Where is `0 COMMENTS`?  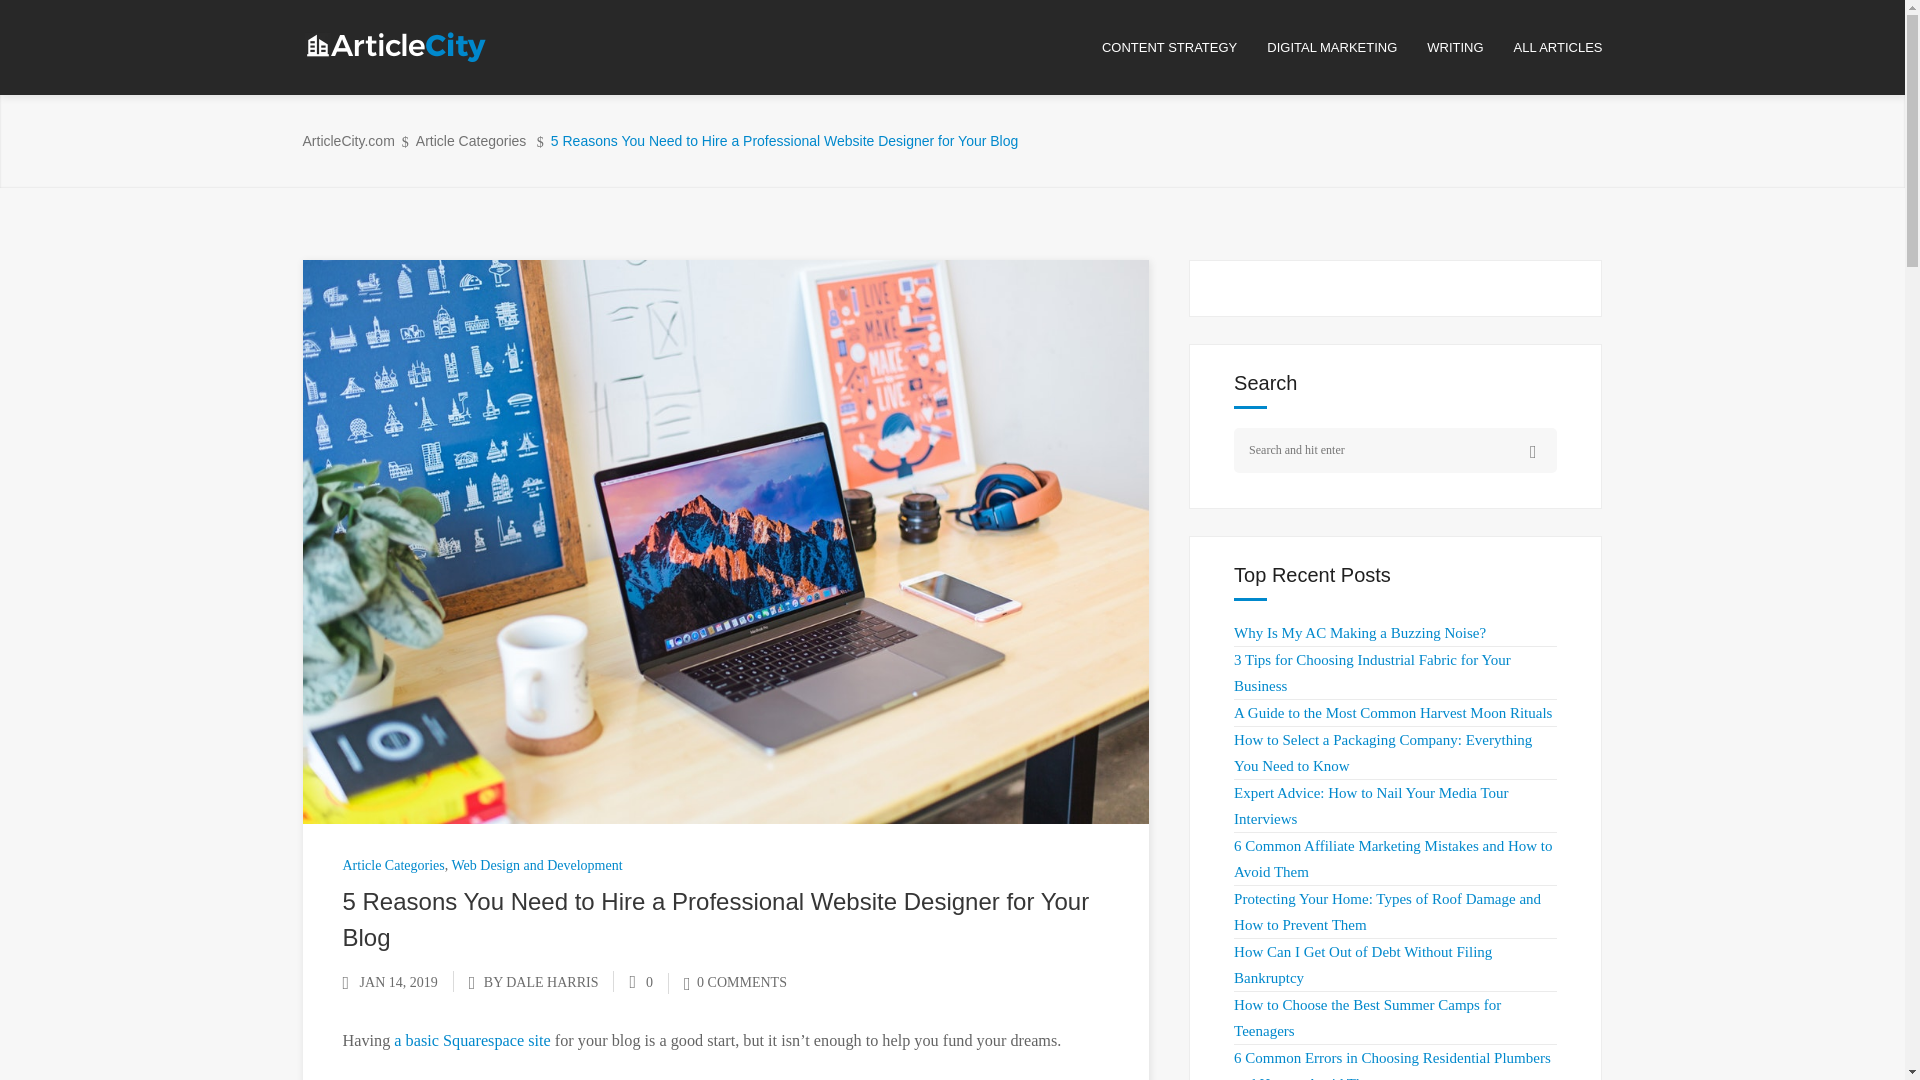
0 COMMENTS is located at coordinates (735, 982).